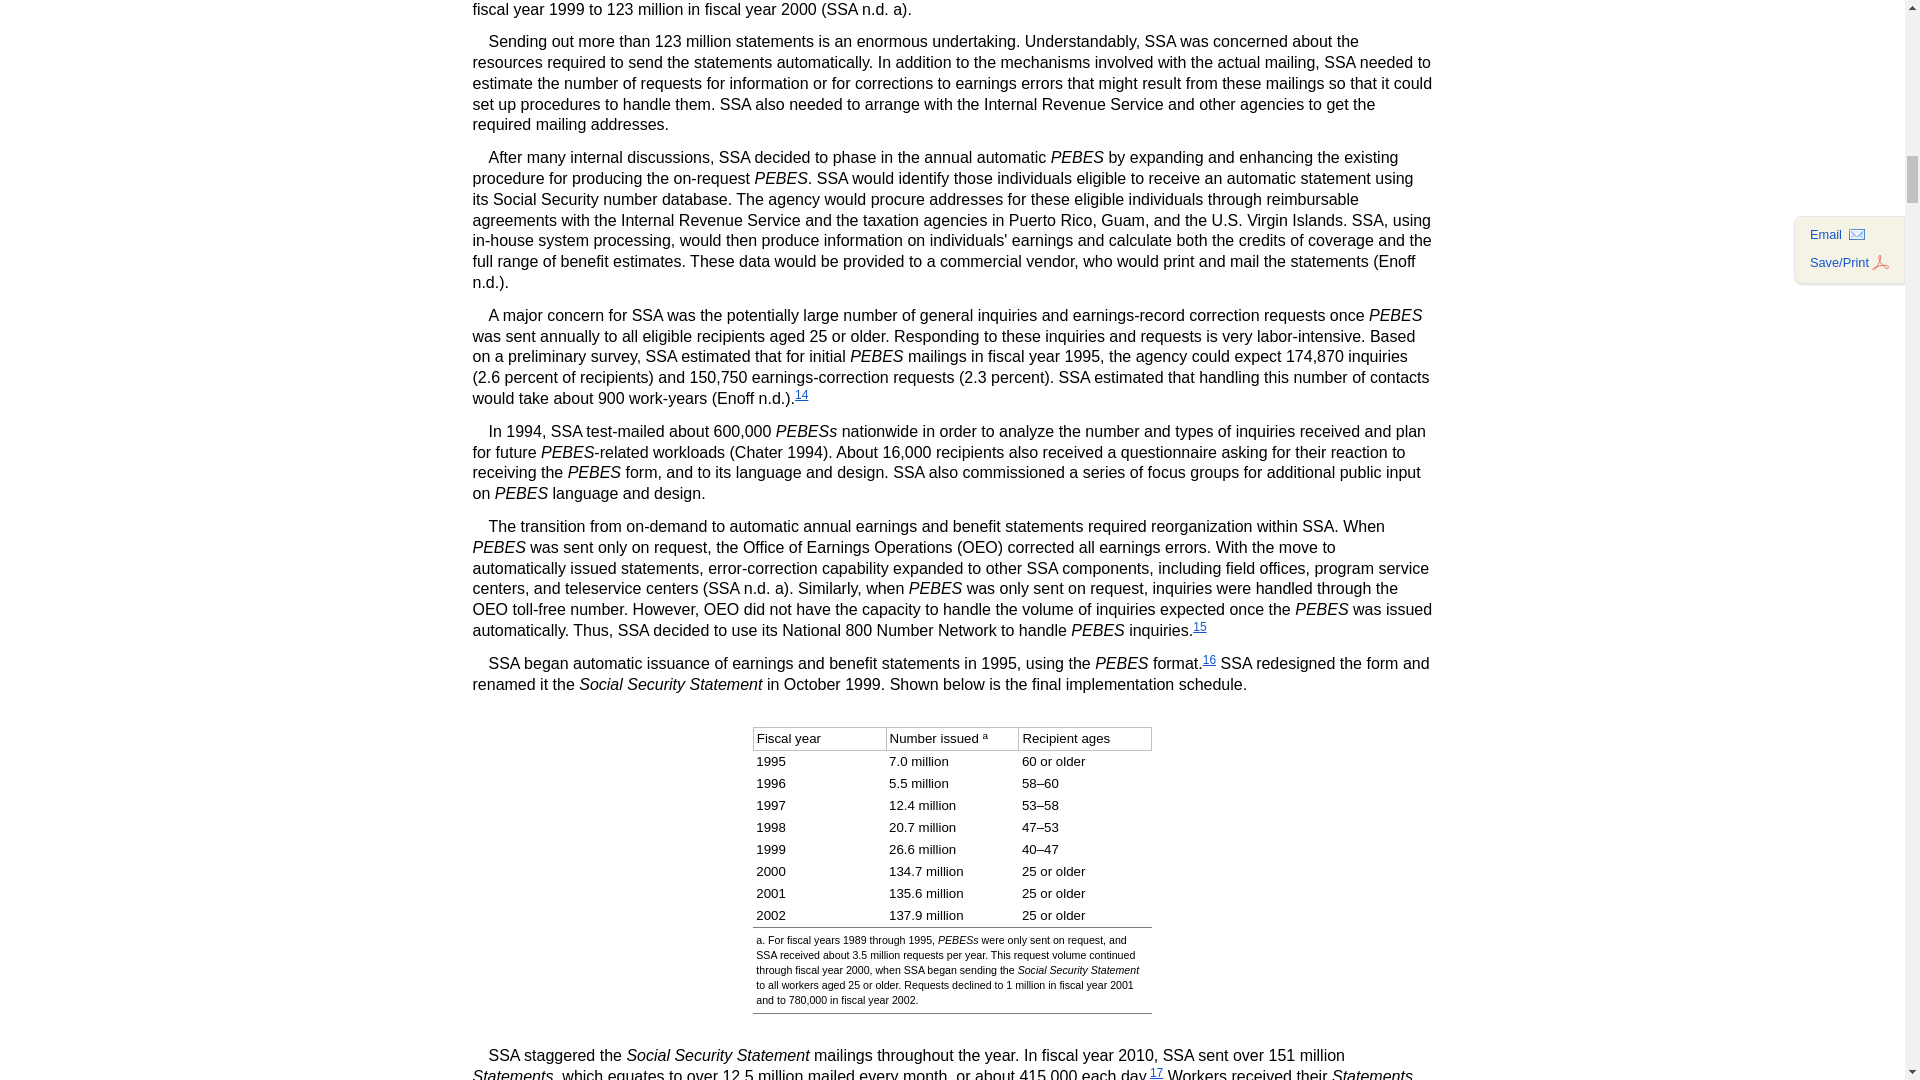 This screenshot has height=1080, width=1920. Describe the element at coordinates (801, 394) in the screenshot. I see `14` at that location.